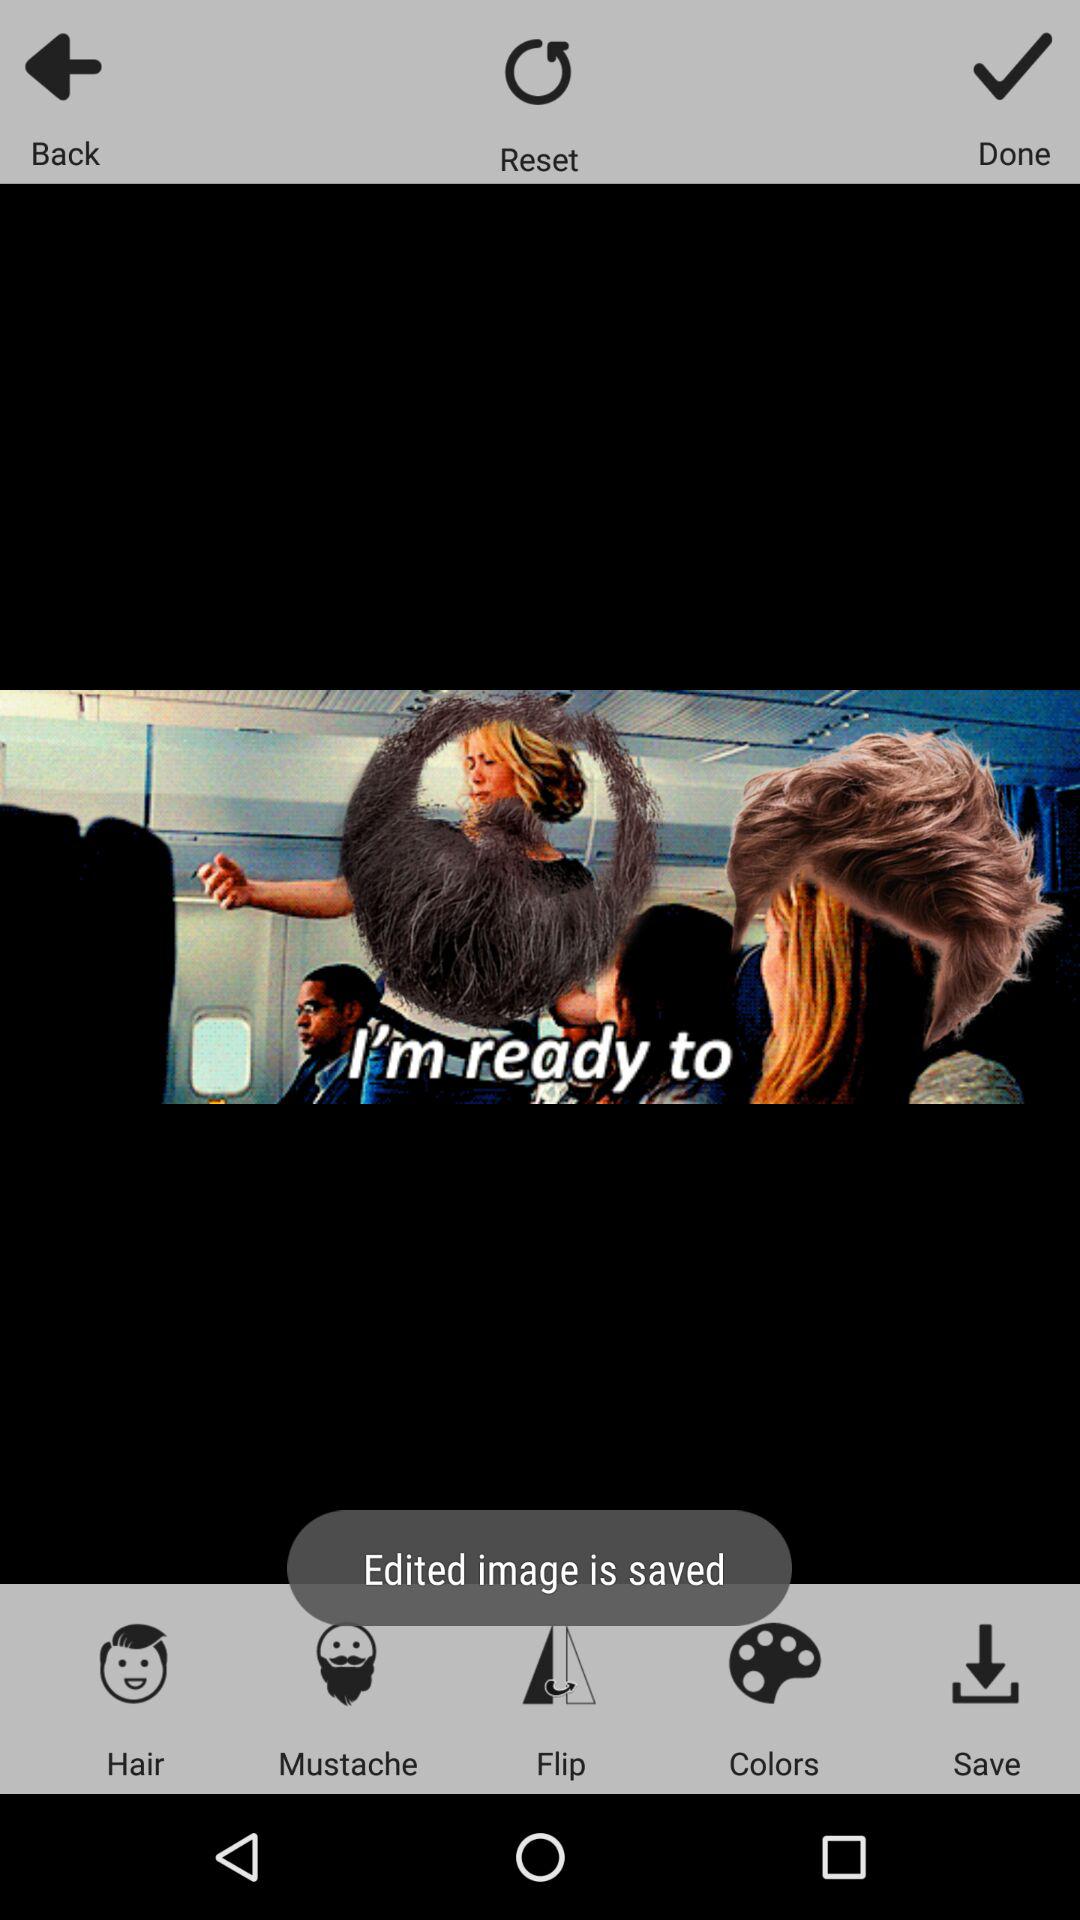  I want to click on open moustache customisation menu, so click(348, 1662).